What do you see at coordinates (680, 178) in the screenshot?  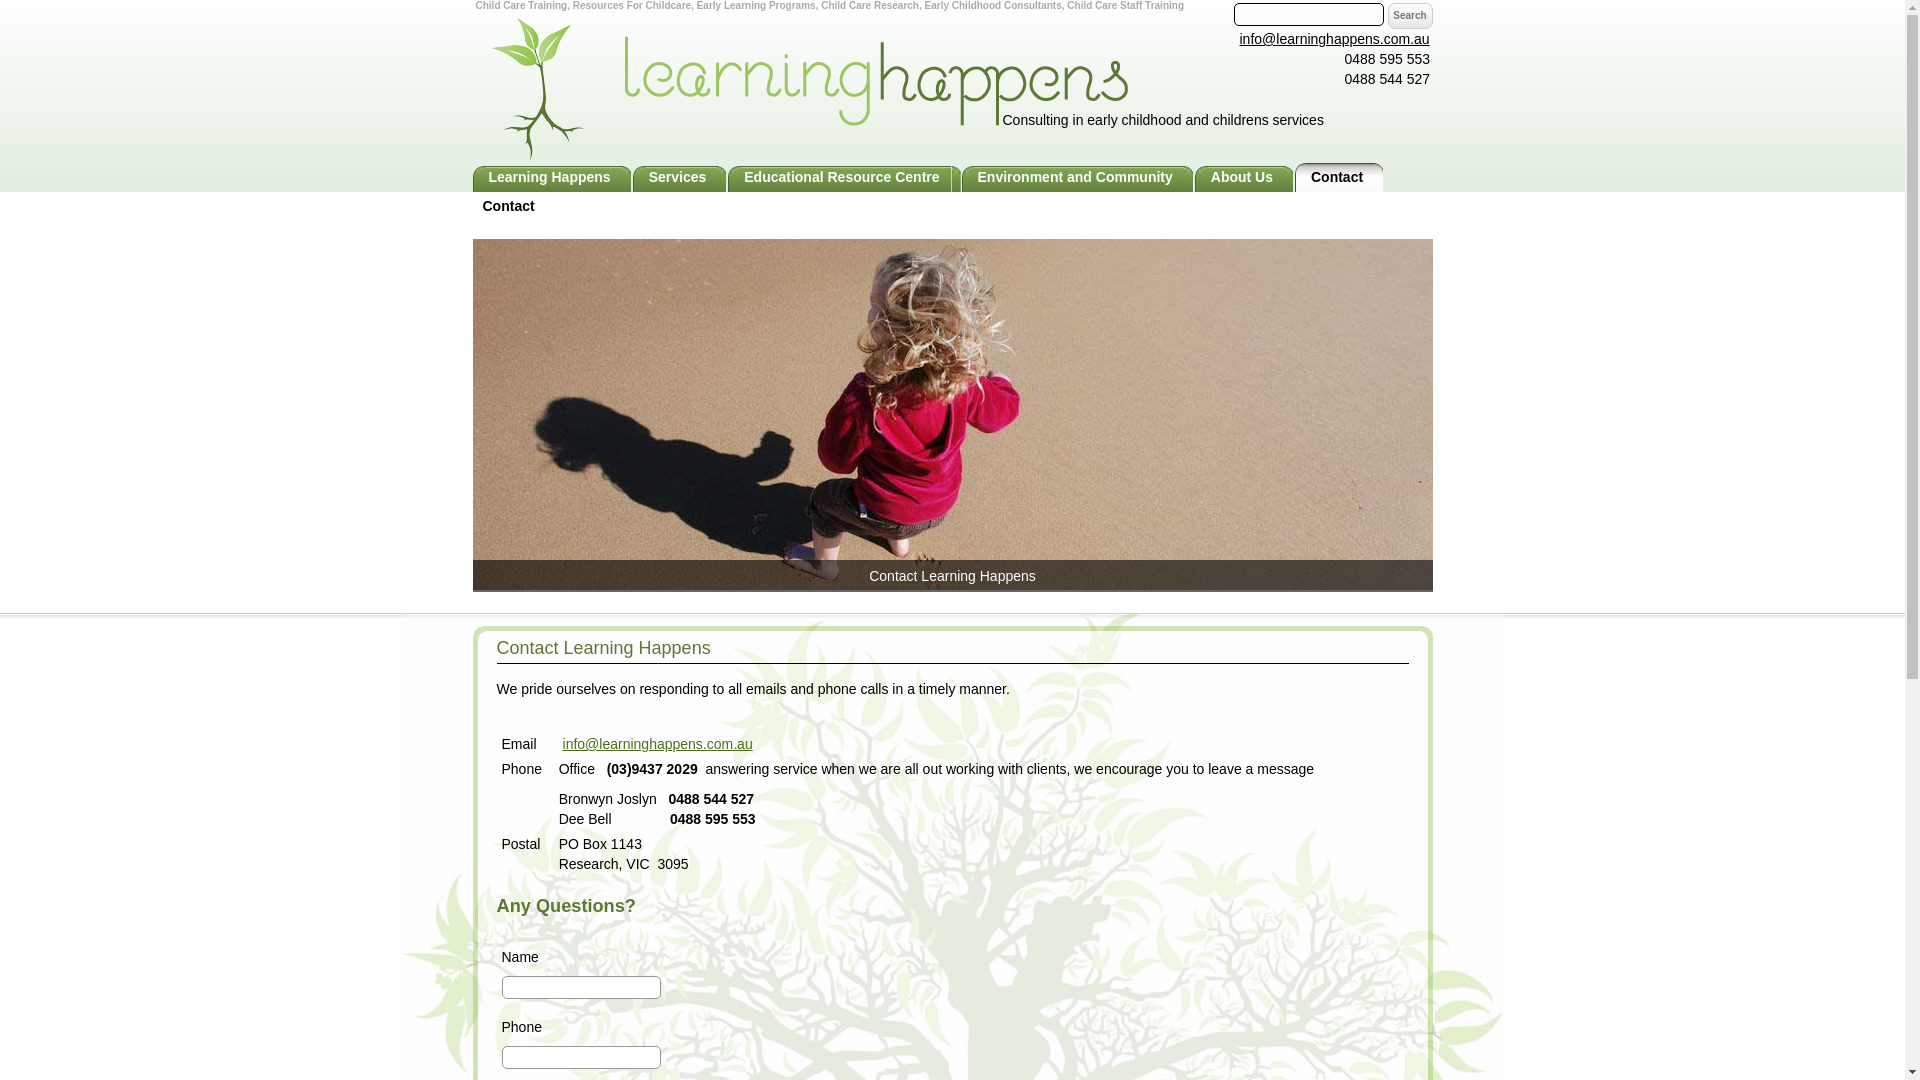 I see `Services` at bounding box center [680, 178].